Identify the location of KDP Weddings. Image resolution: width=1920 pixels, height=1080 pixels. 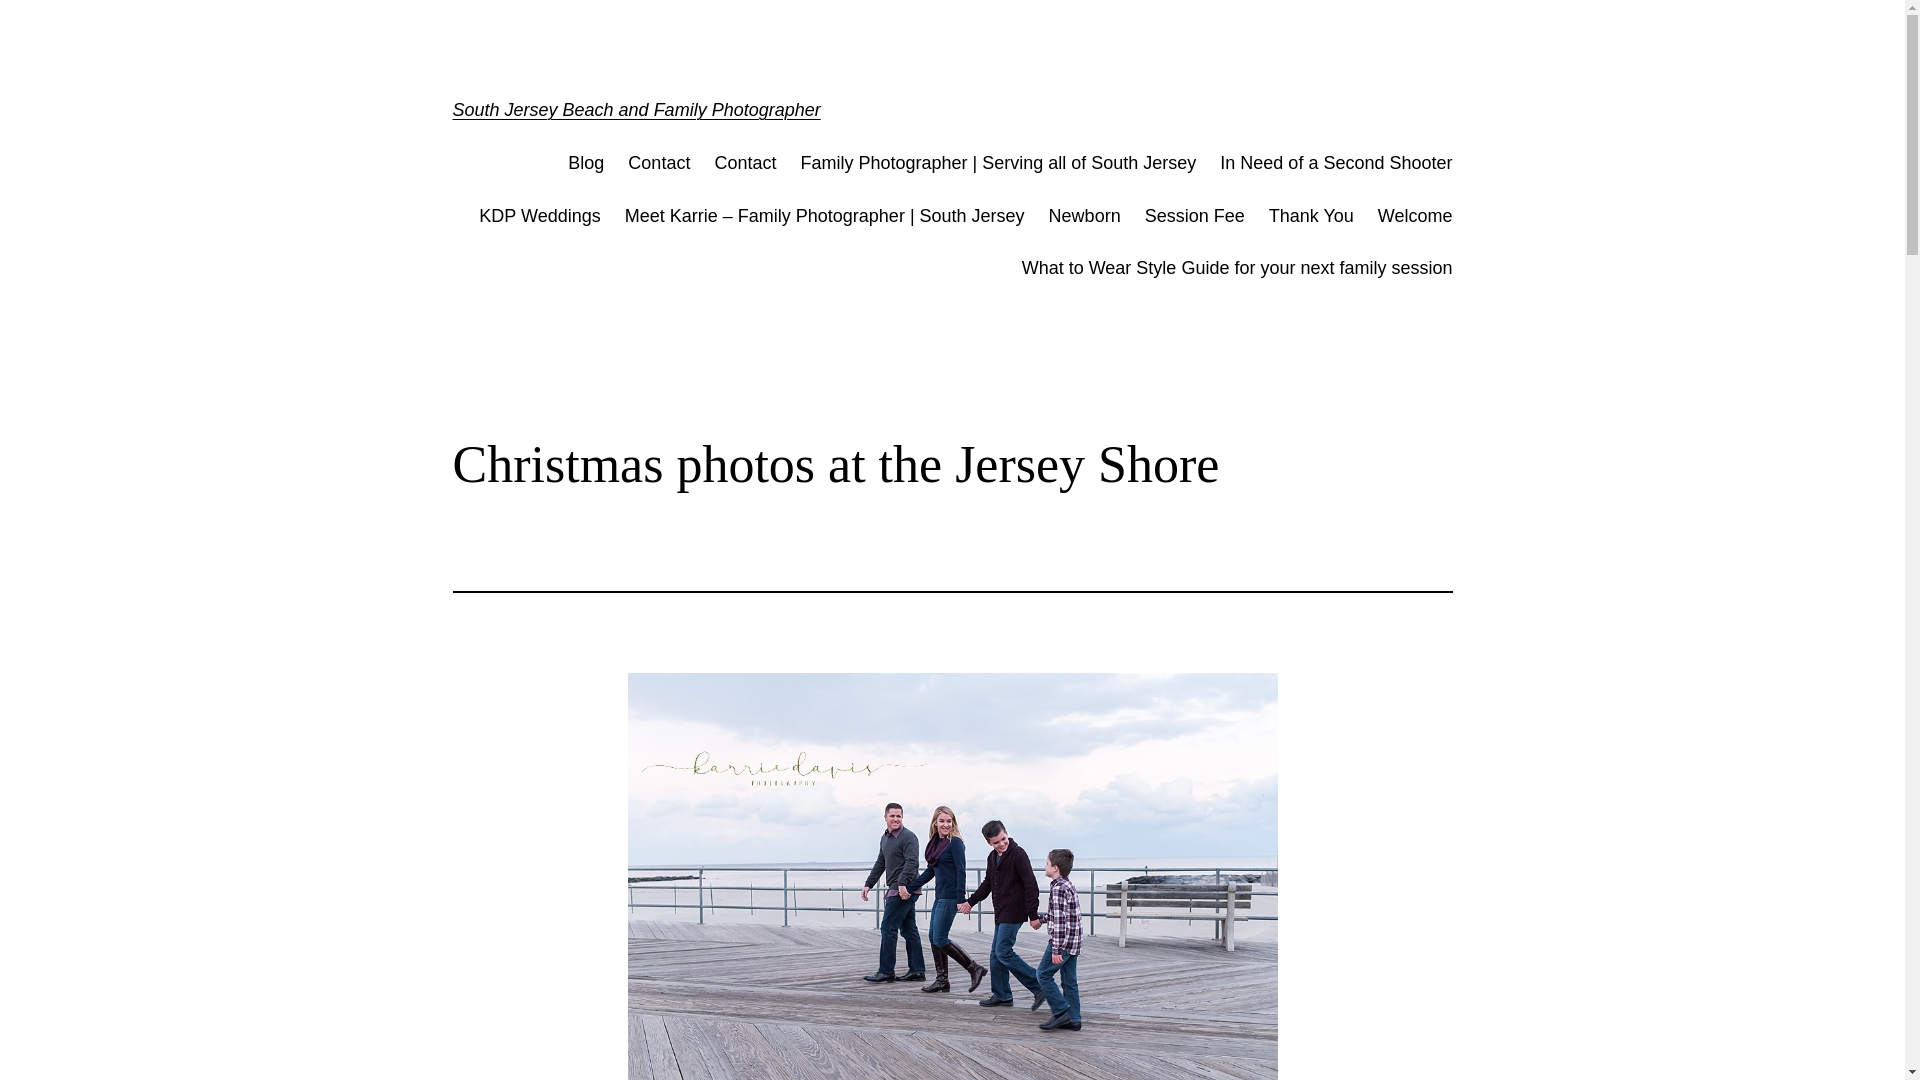
(538, 216).